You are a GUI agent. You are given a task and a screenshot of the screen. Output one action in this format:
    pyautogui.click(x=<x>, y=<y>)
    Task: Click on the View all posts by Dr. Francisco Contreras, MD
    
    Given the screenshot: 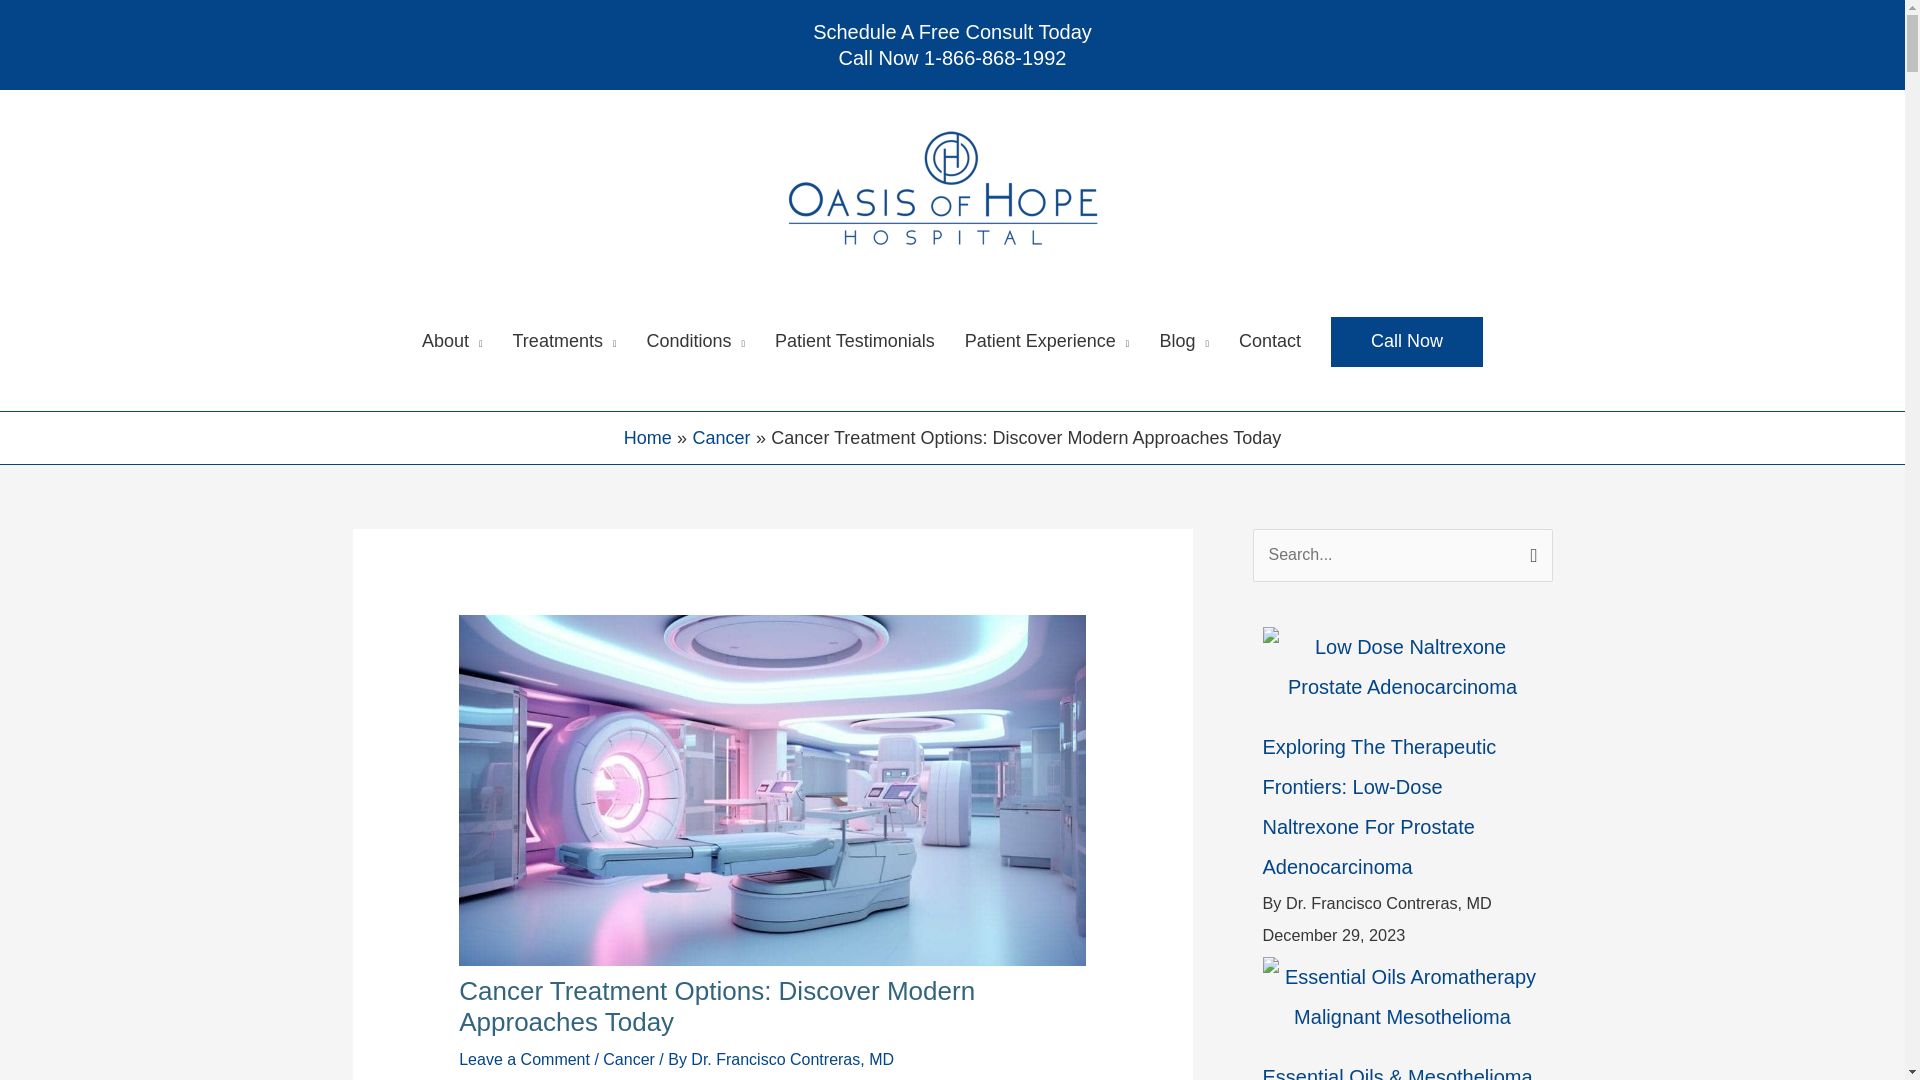 What is the action you would take?
    pyautogui.click(x=952, y=44)
    